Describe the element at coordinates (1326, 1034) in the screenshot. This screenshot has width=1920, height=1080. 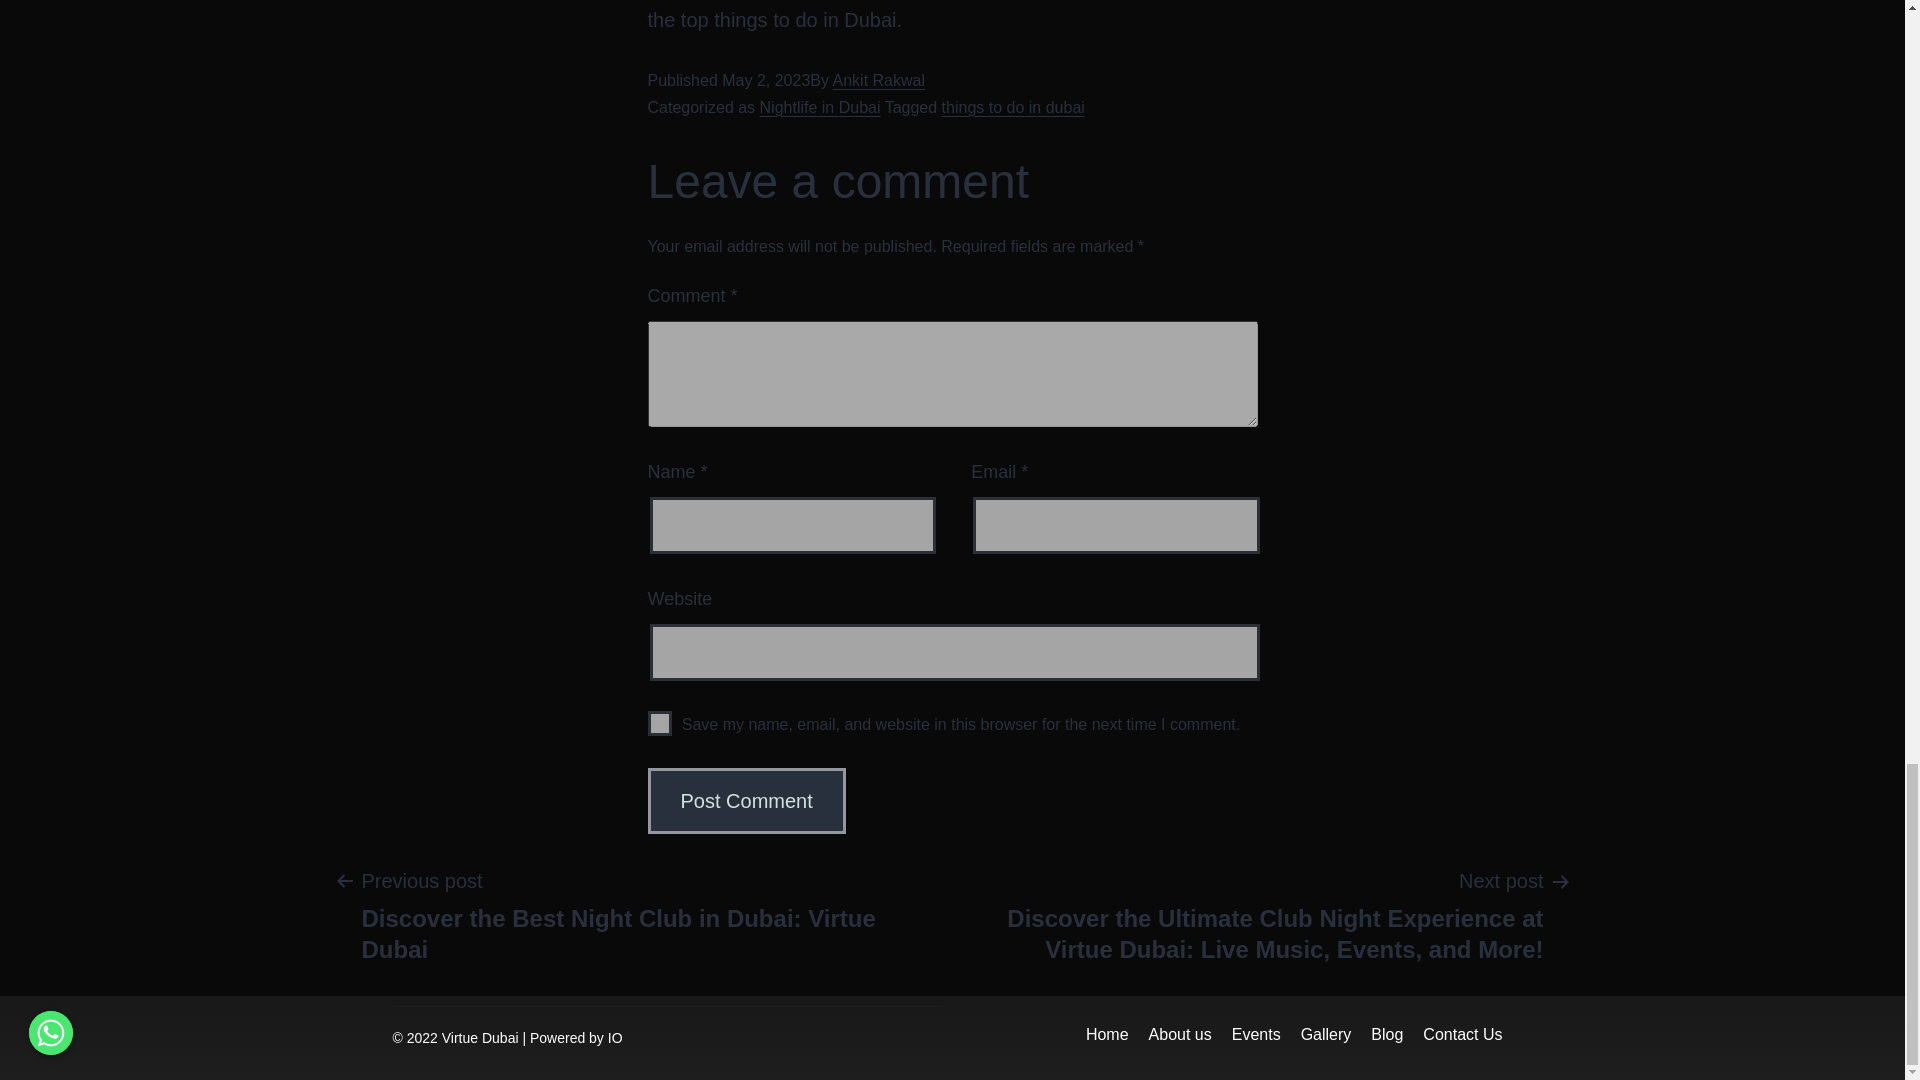
I see `Gallery` at that location.